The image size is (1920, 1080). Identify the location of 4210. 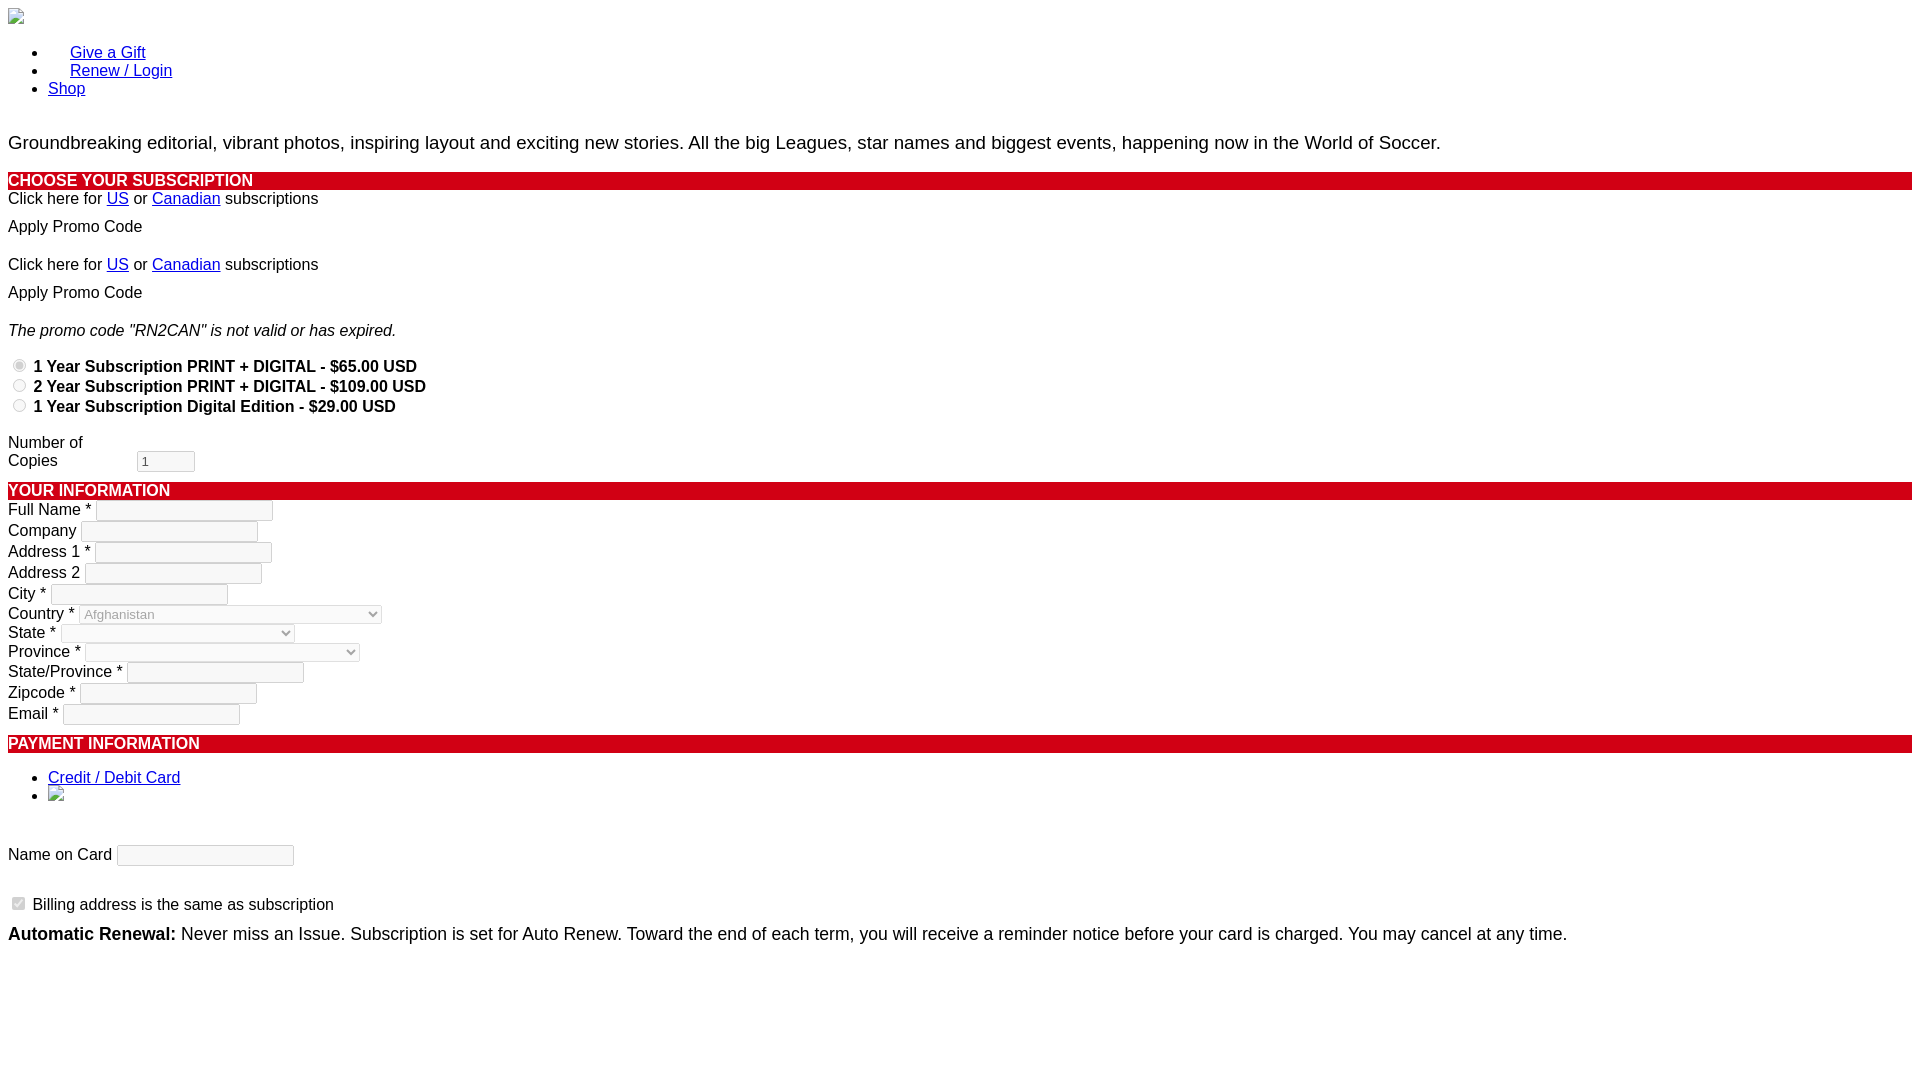
(20, 404).